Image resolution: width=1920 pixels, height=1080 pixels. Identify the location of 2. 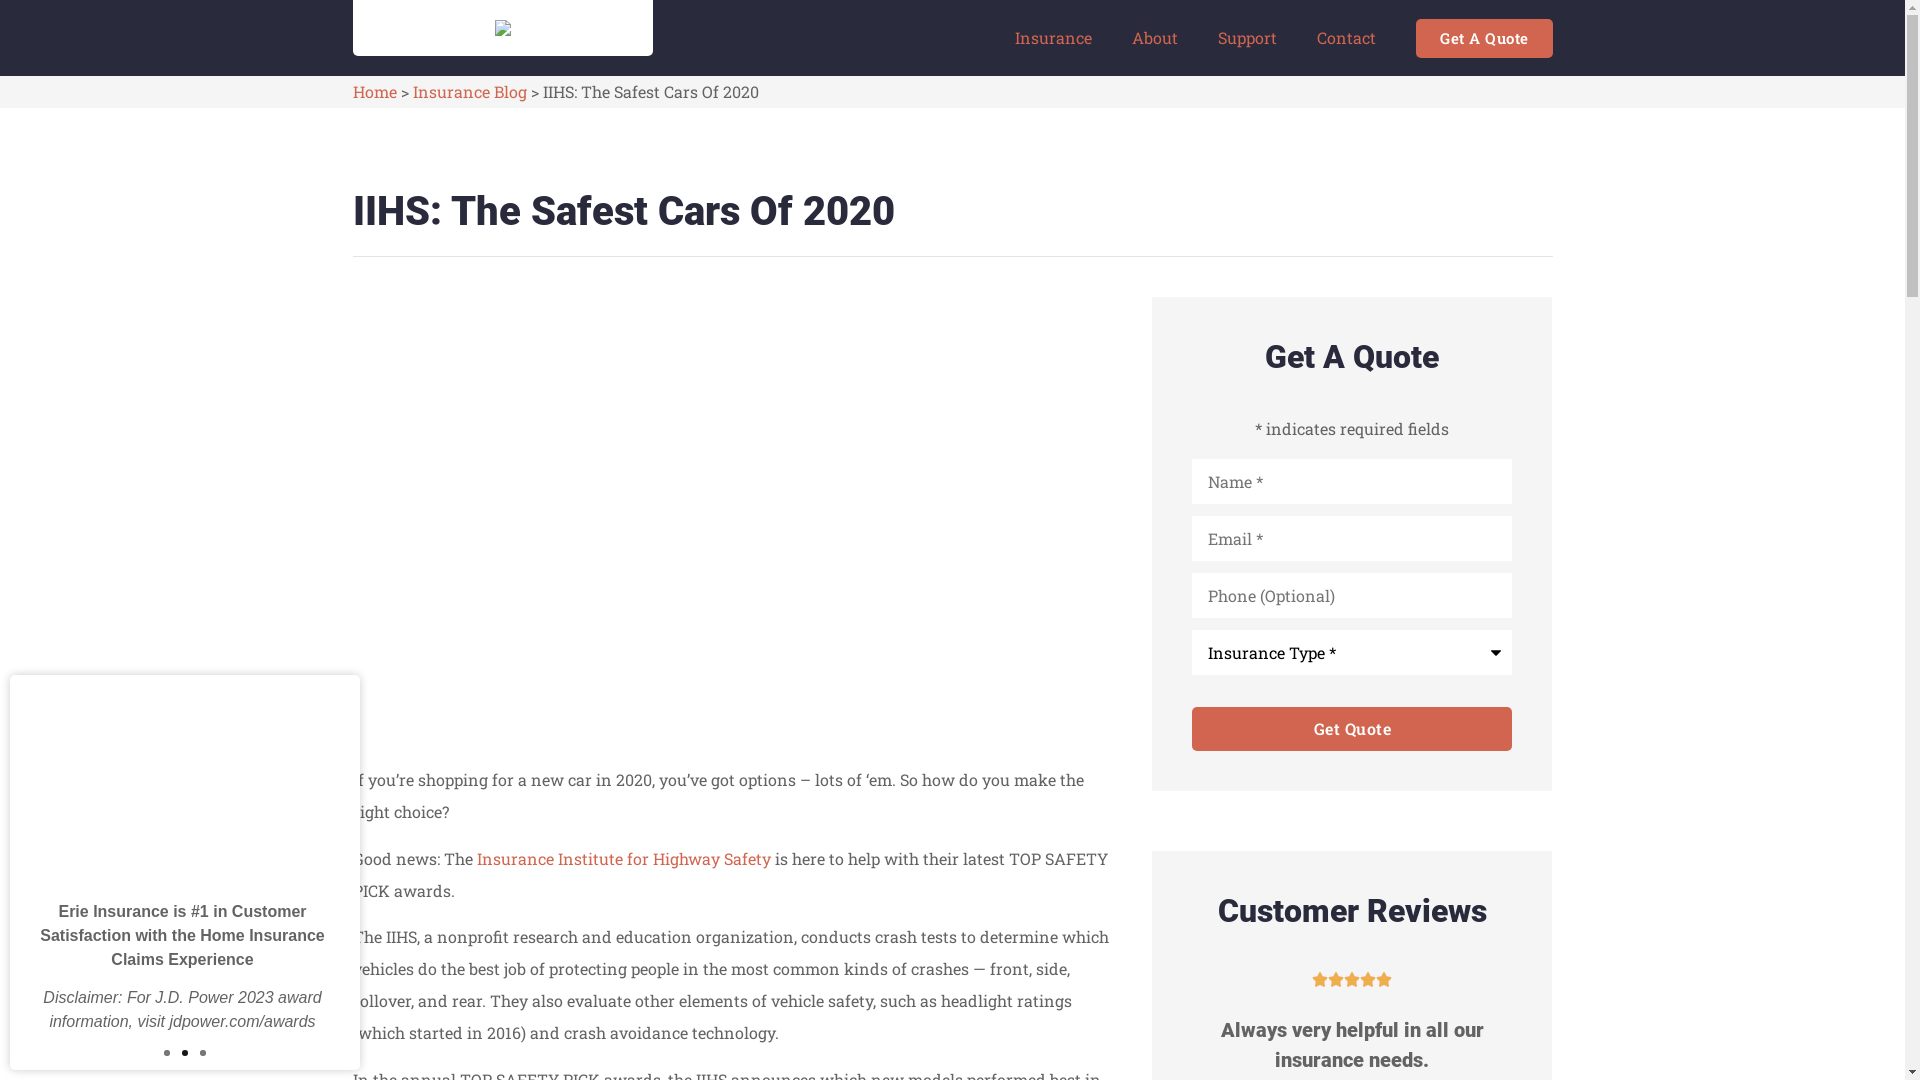
(185, 1053).